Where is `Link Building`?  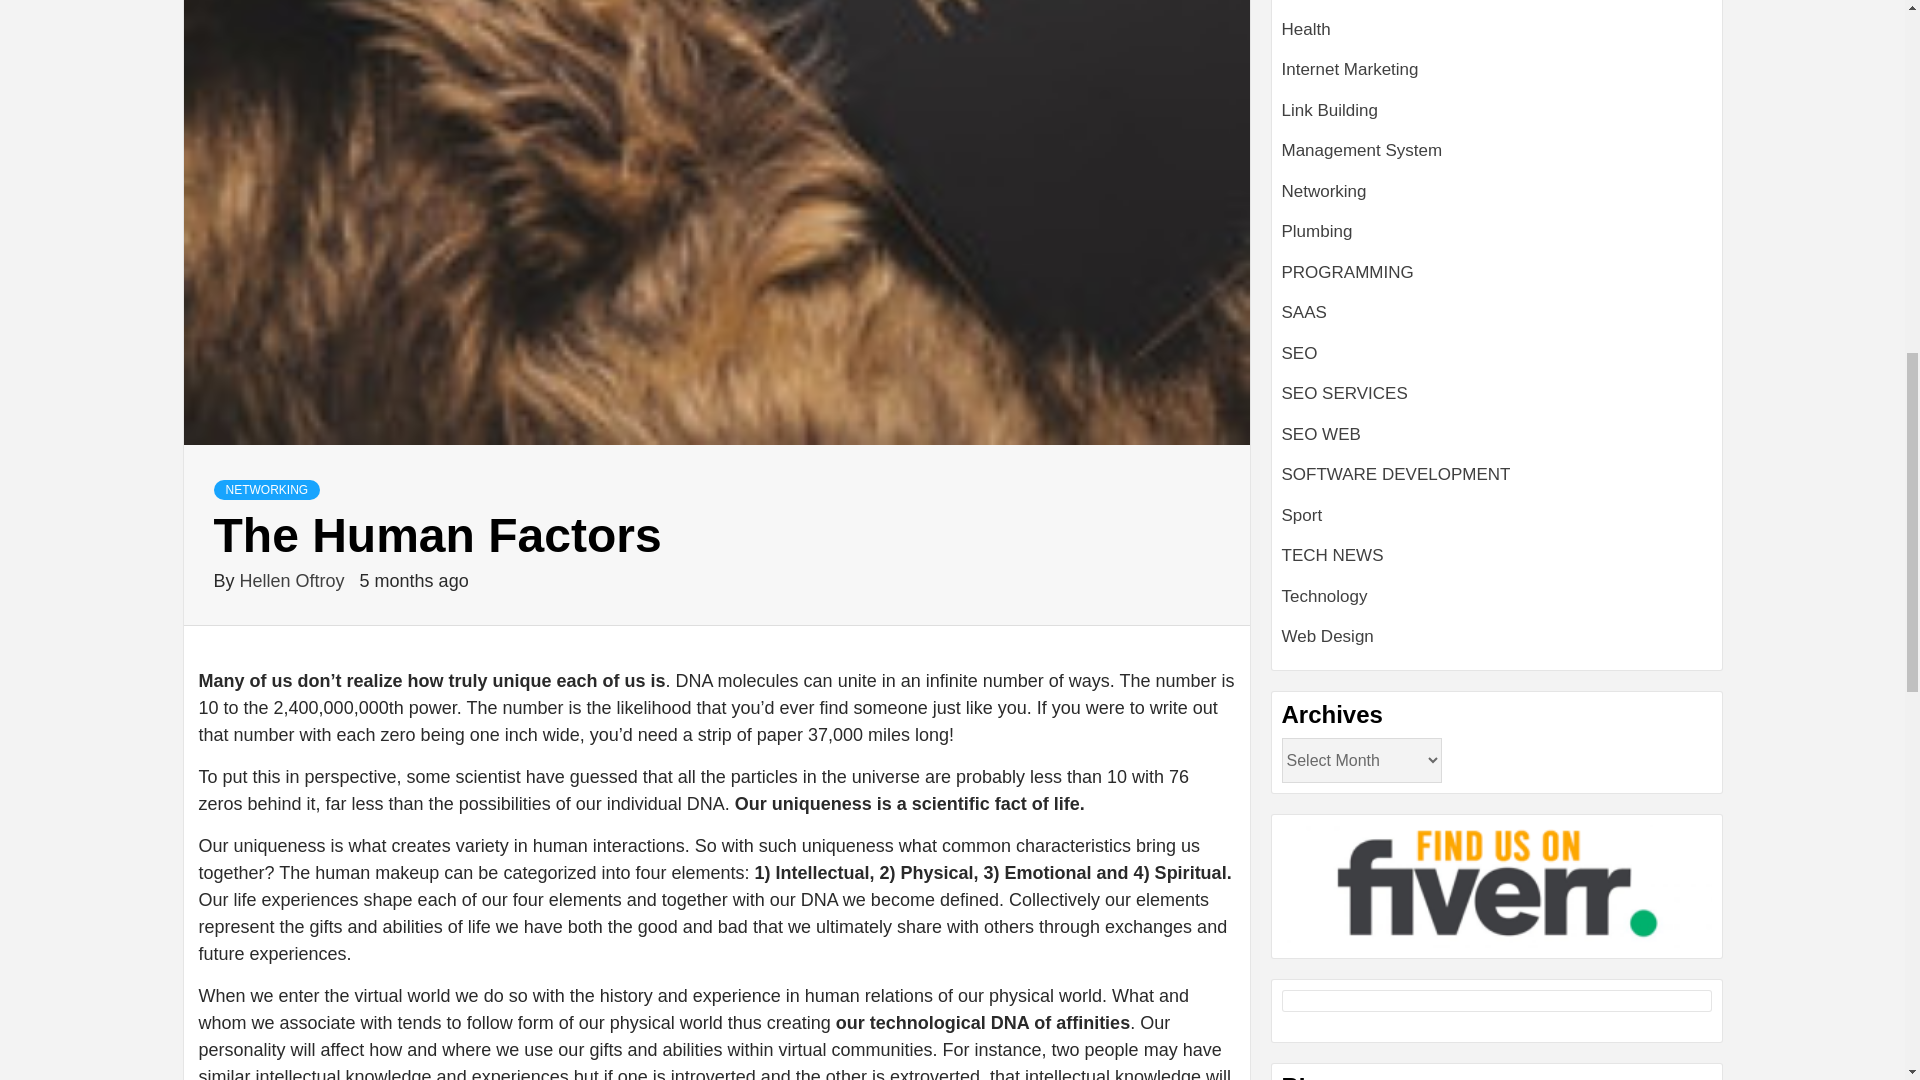 Link Building is located at coordinates (1330, 110).